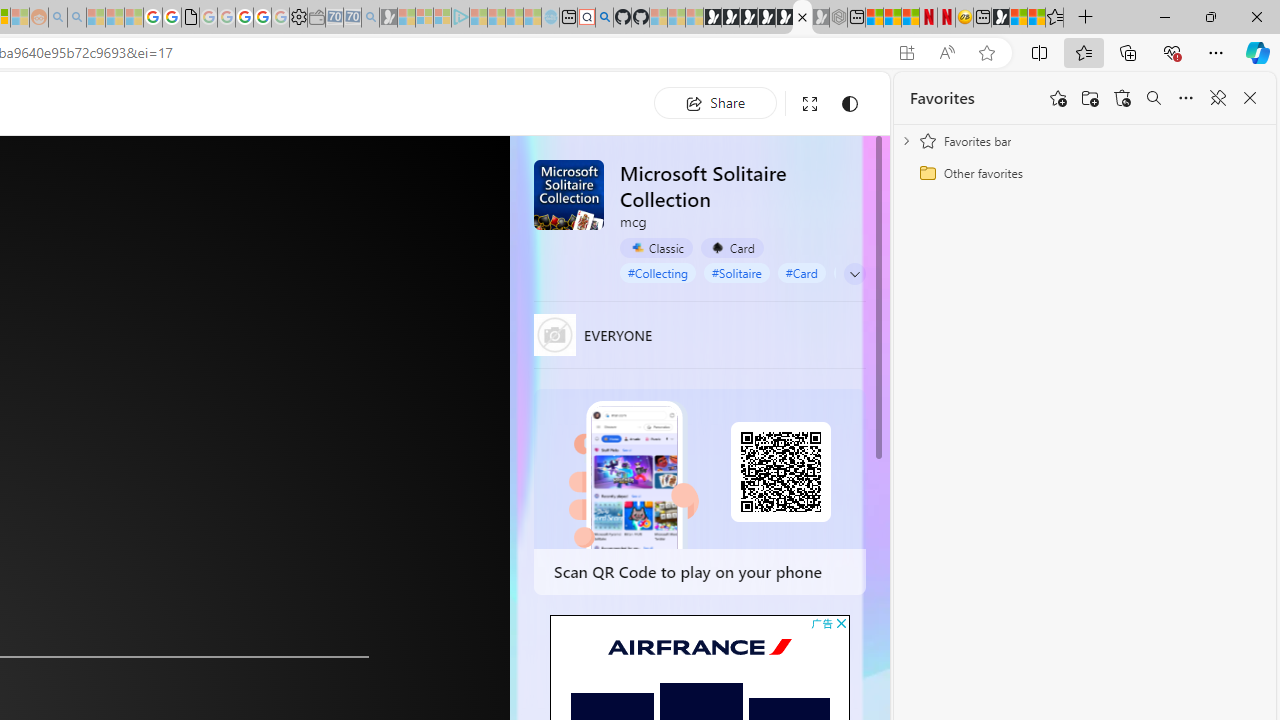  Describe the element at coordinates (1000, 18) in the screenshot. I see `MSN` at that location.